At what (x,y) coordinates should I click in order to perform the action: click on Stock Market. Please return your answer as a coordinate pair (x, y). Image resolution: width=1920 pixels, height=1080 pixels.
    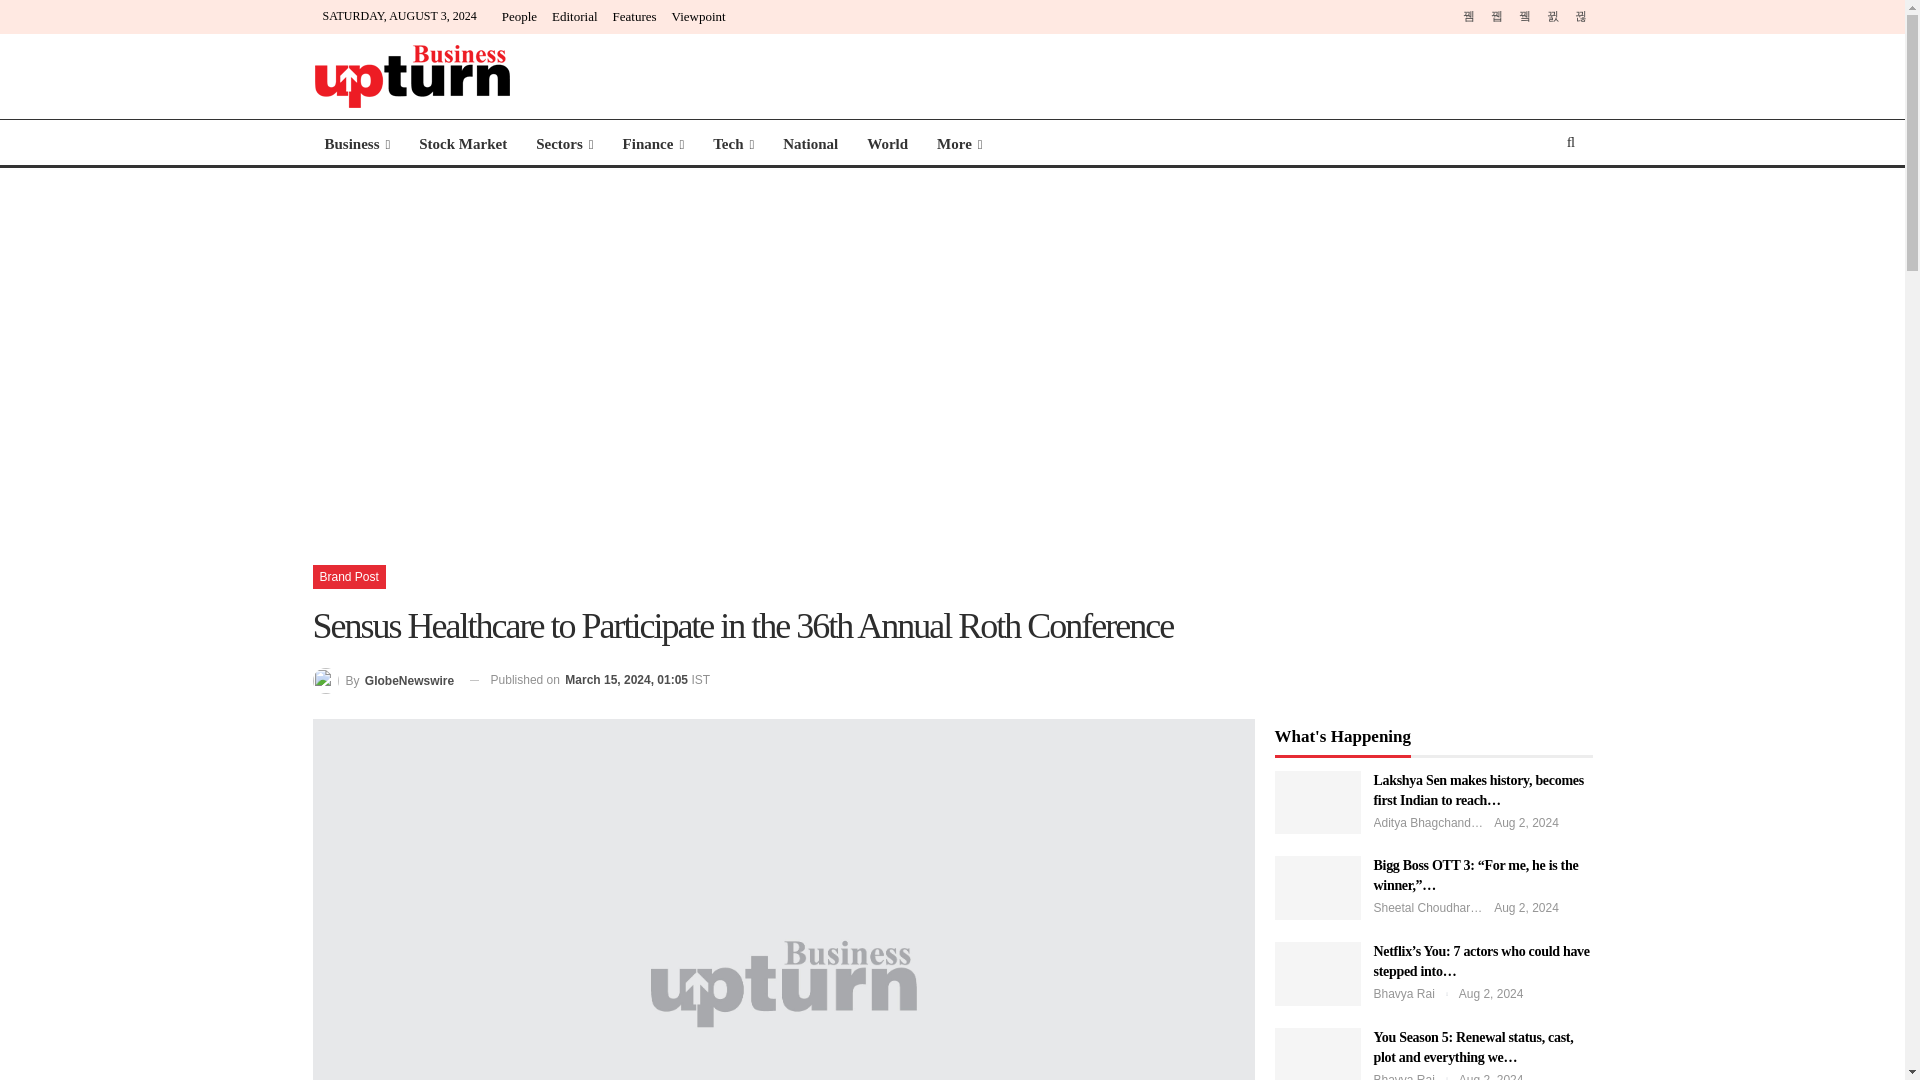
    Looking at the image, I should click on (462, 144).